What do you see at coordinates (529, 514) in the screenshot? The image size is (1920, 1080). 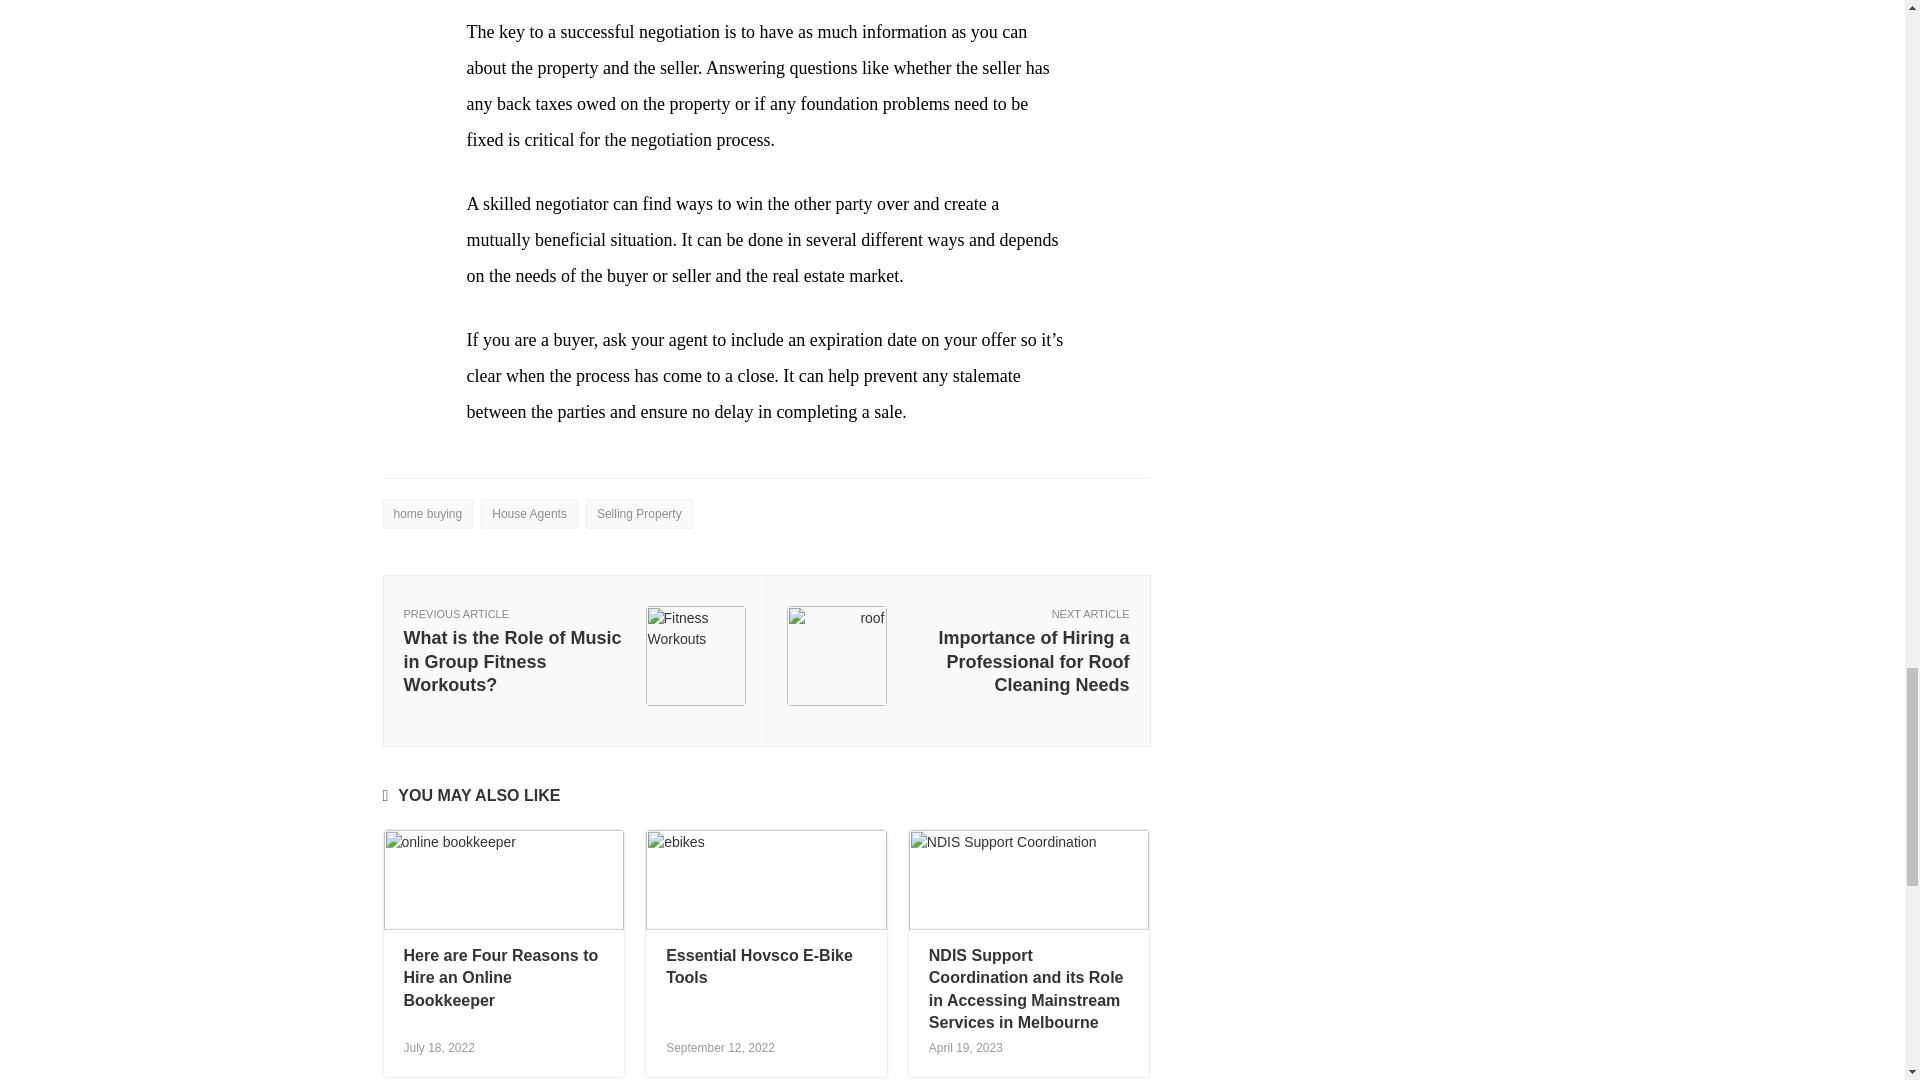 I see `View all posts in House Agents` at bounding box center [529, 514].